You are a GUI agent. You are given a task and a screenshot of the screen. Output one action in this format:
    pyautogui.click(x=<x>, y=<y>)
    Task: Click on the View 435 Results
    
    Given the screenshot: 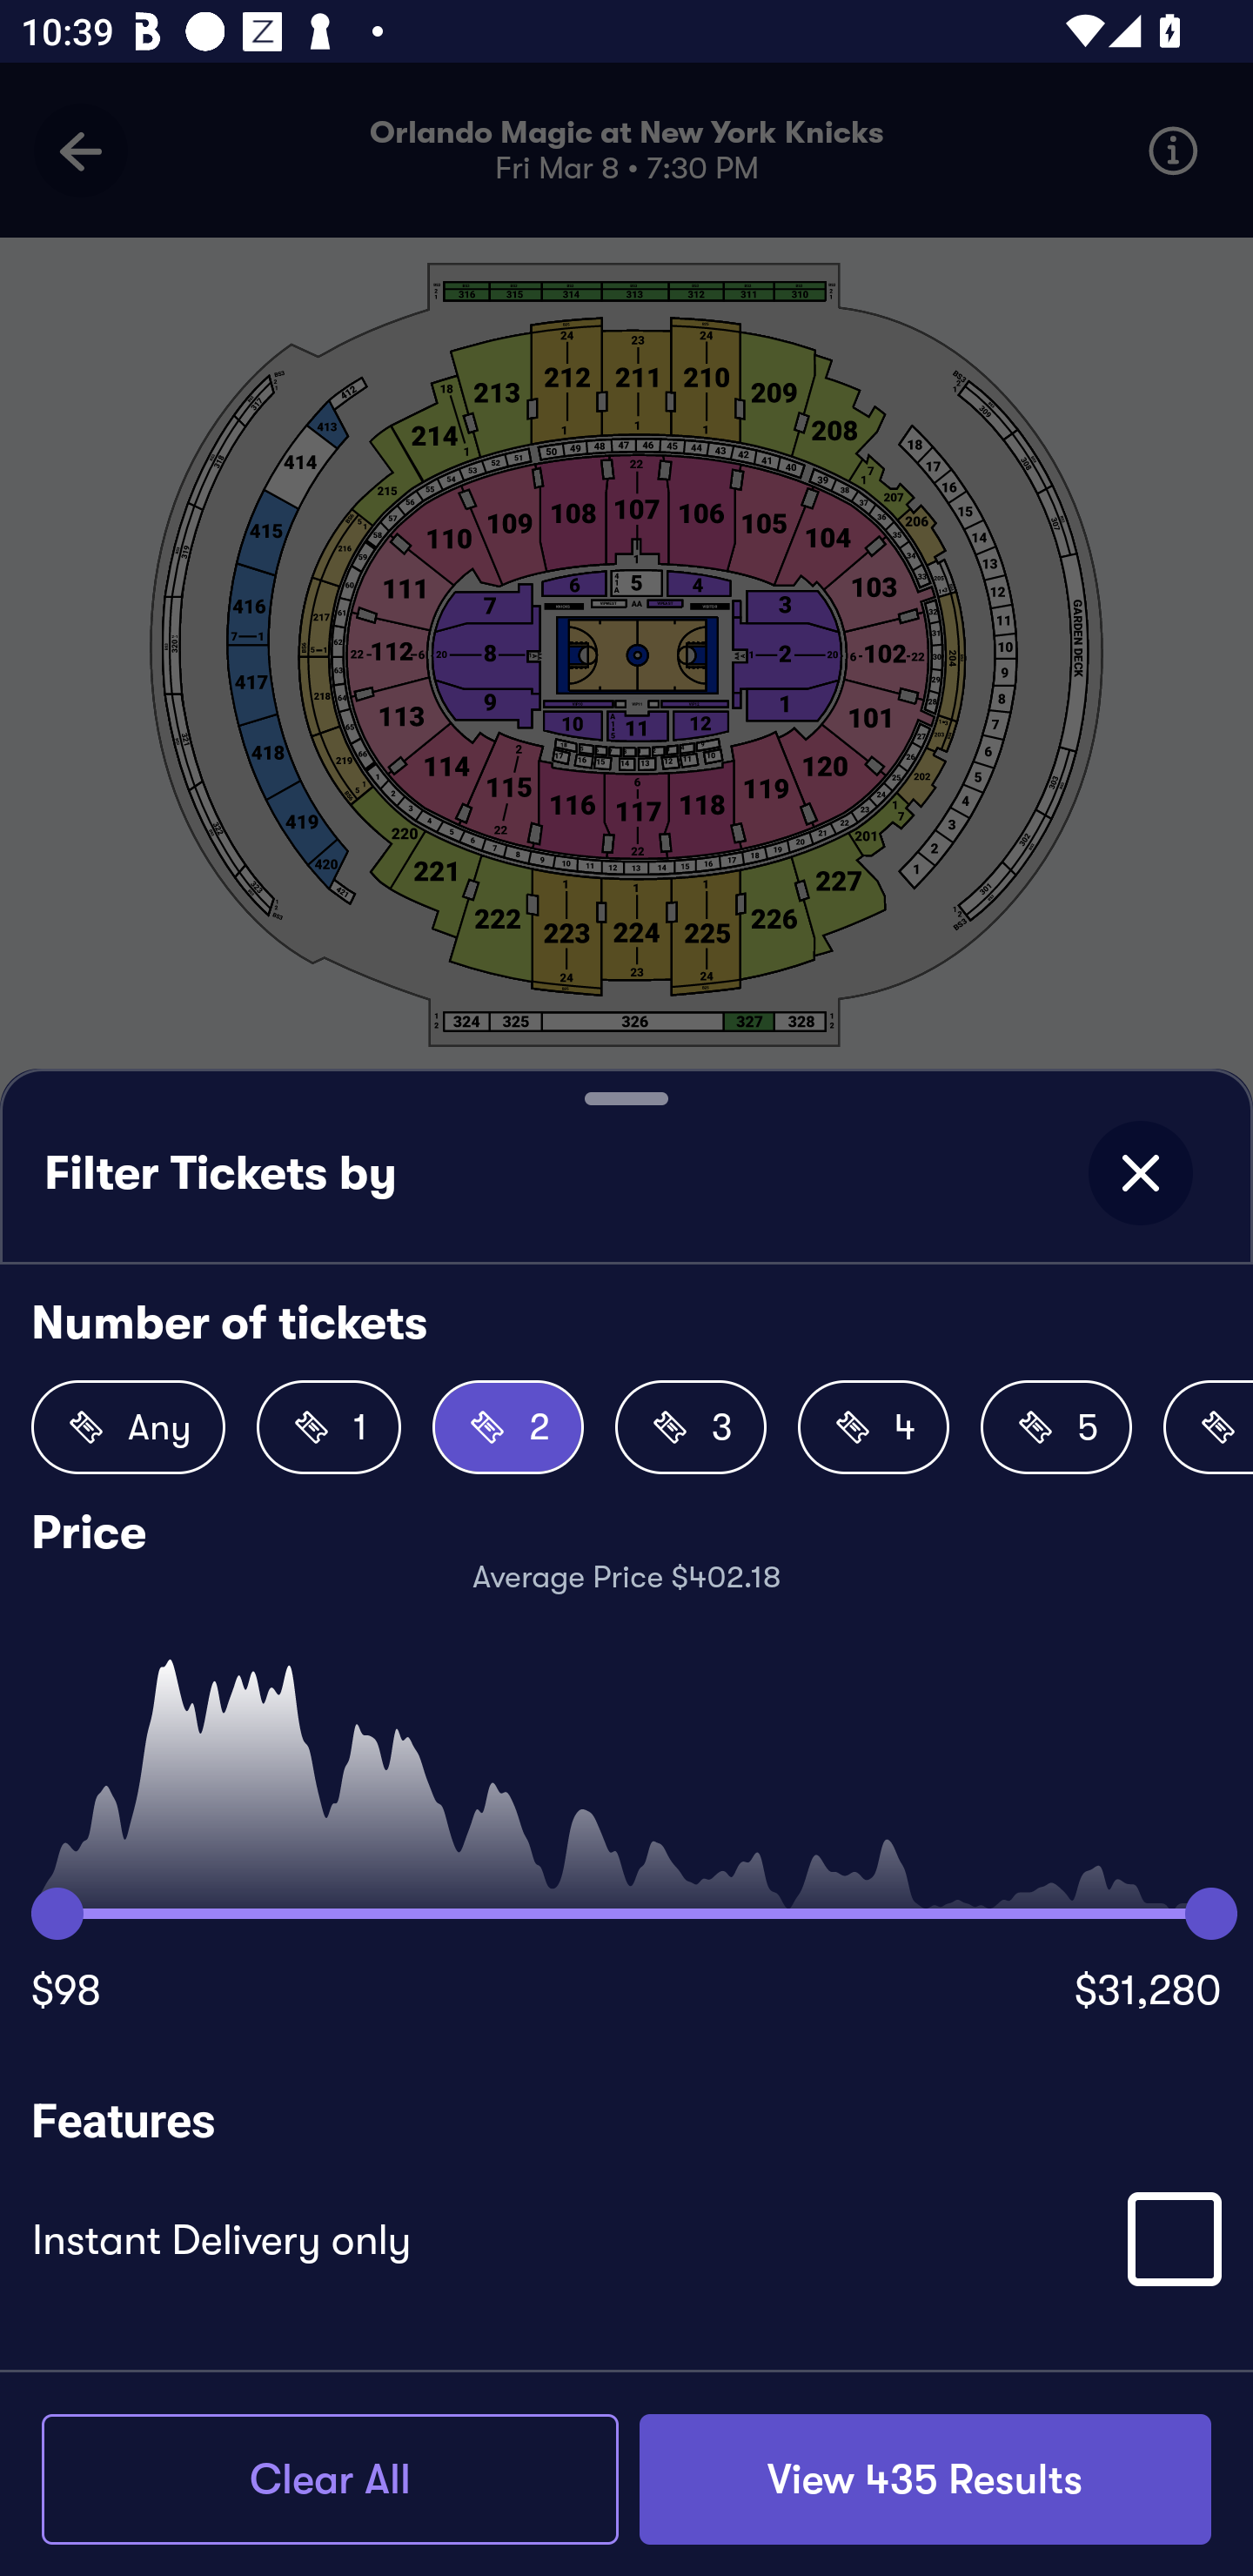 What is the action you would take?
    pyautogui.click(x=925, y=2479)
    